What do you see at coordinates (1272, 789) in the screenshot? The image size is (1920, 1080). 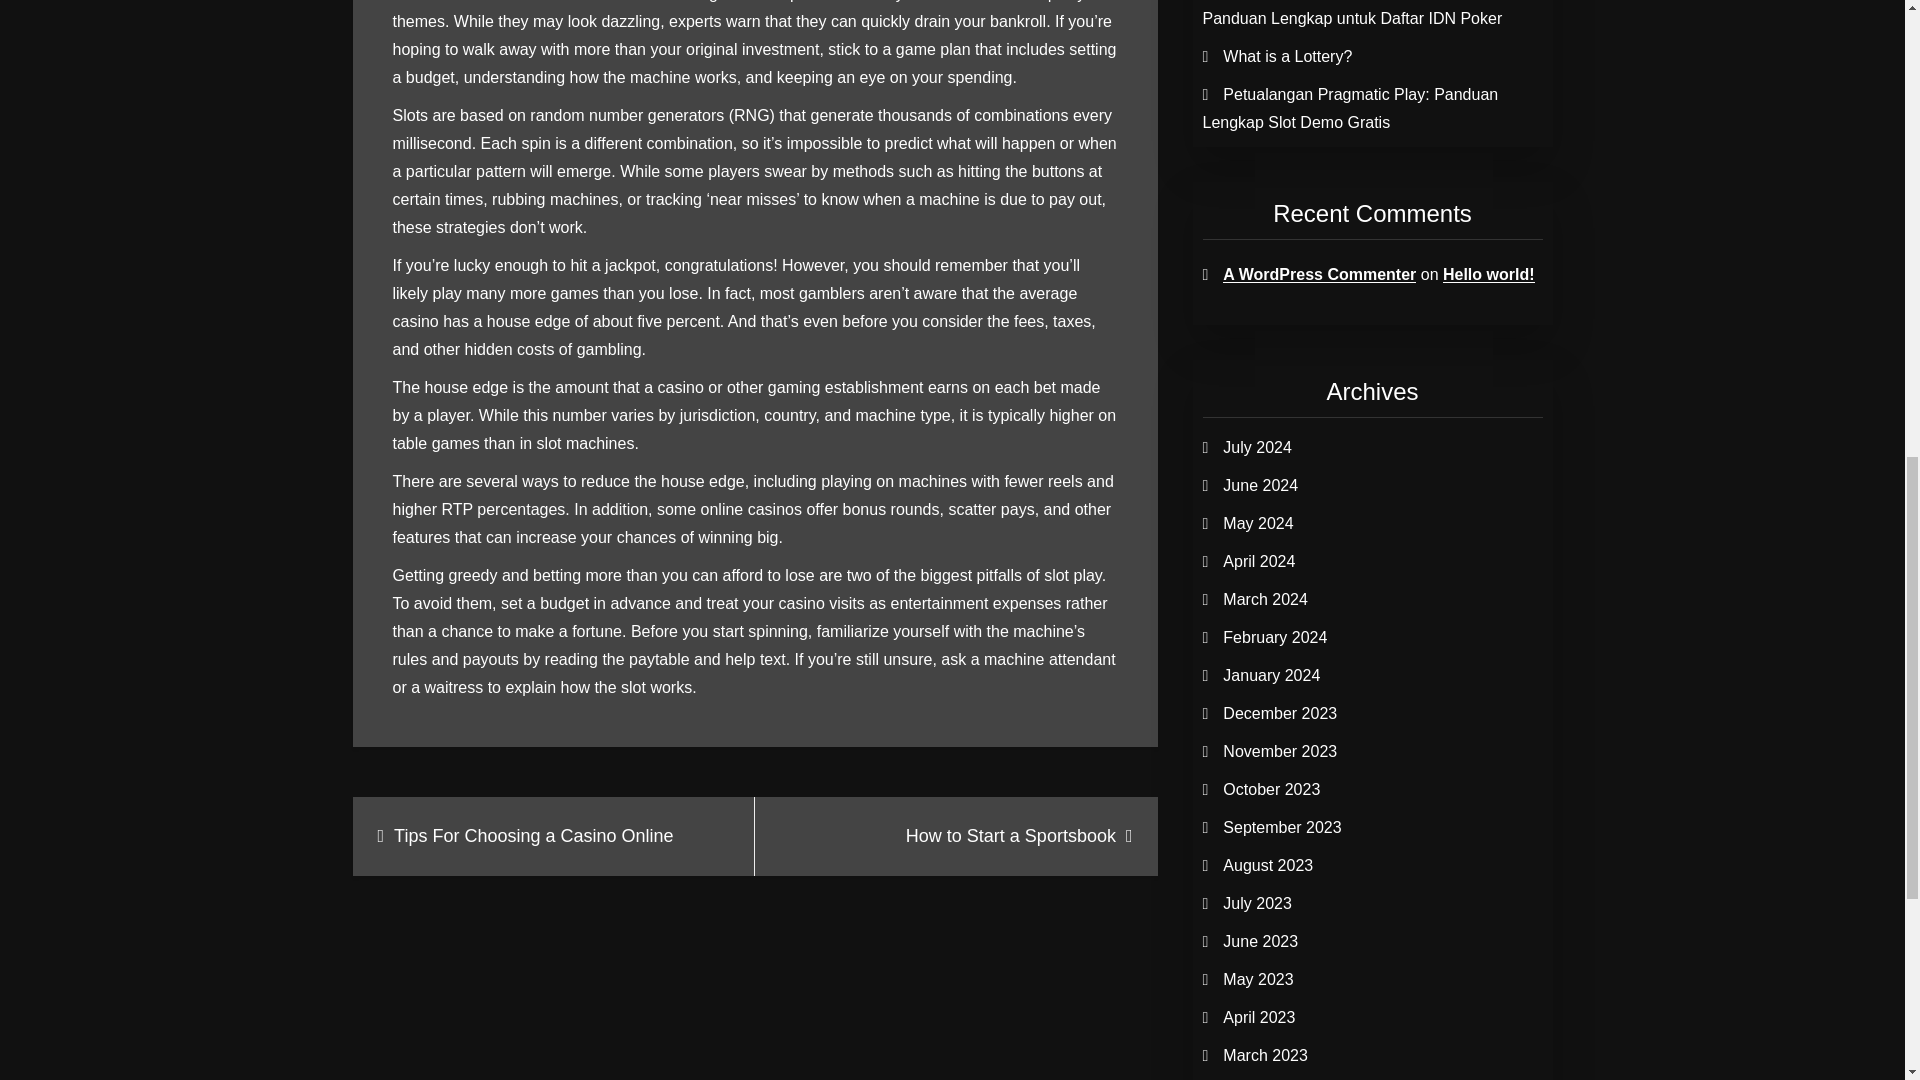 I see `October 2023` at bounding box center [1272, 789].